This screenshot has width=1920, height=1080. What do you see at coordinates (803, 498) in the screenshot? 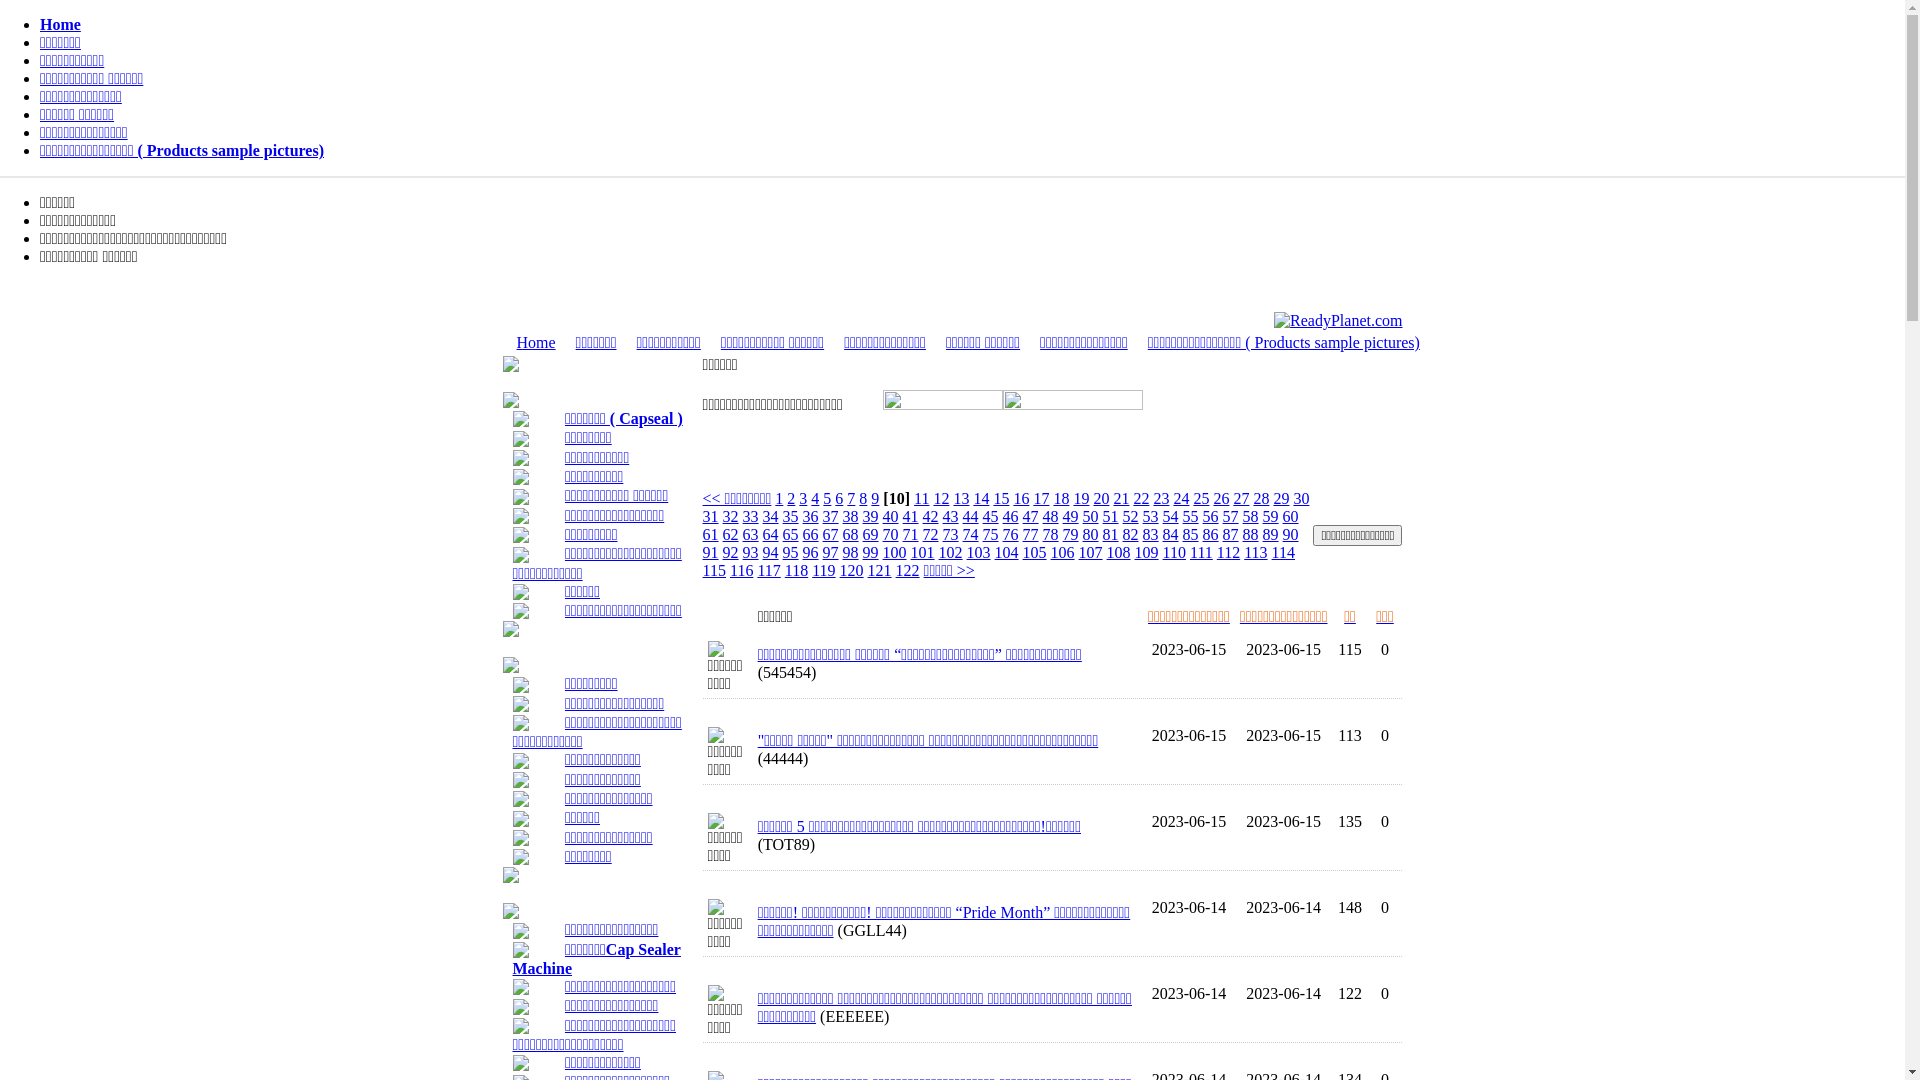
I see `3` at bounding box center [803, 498].